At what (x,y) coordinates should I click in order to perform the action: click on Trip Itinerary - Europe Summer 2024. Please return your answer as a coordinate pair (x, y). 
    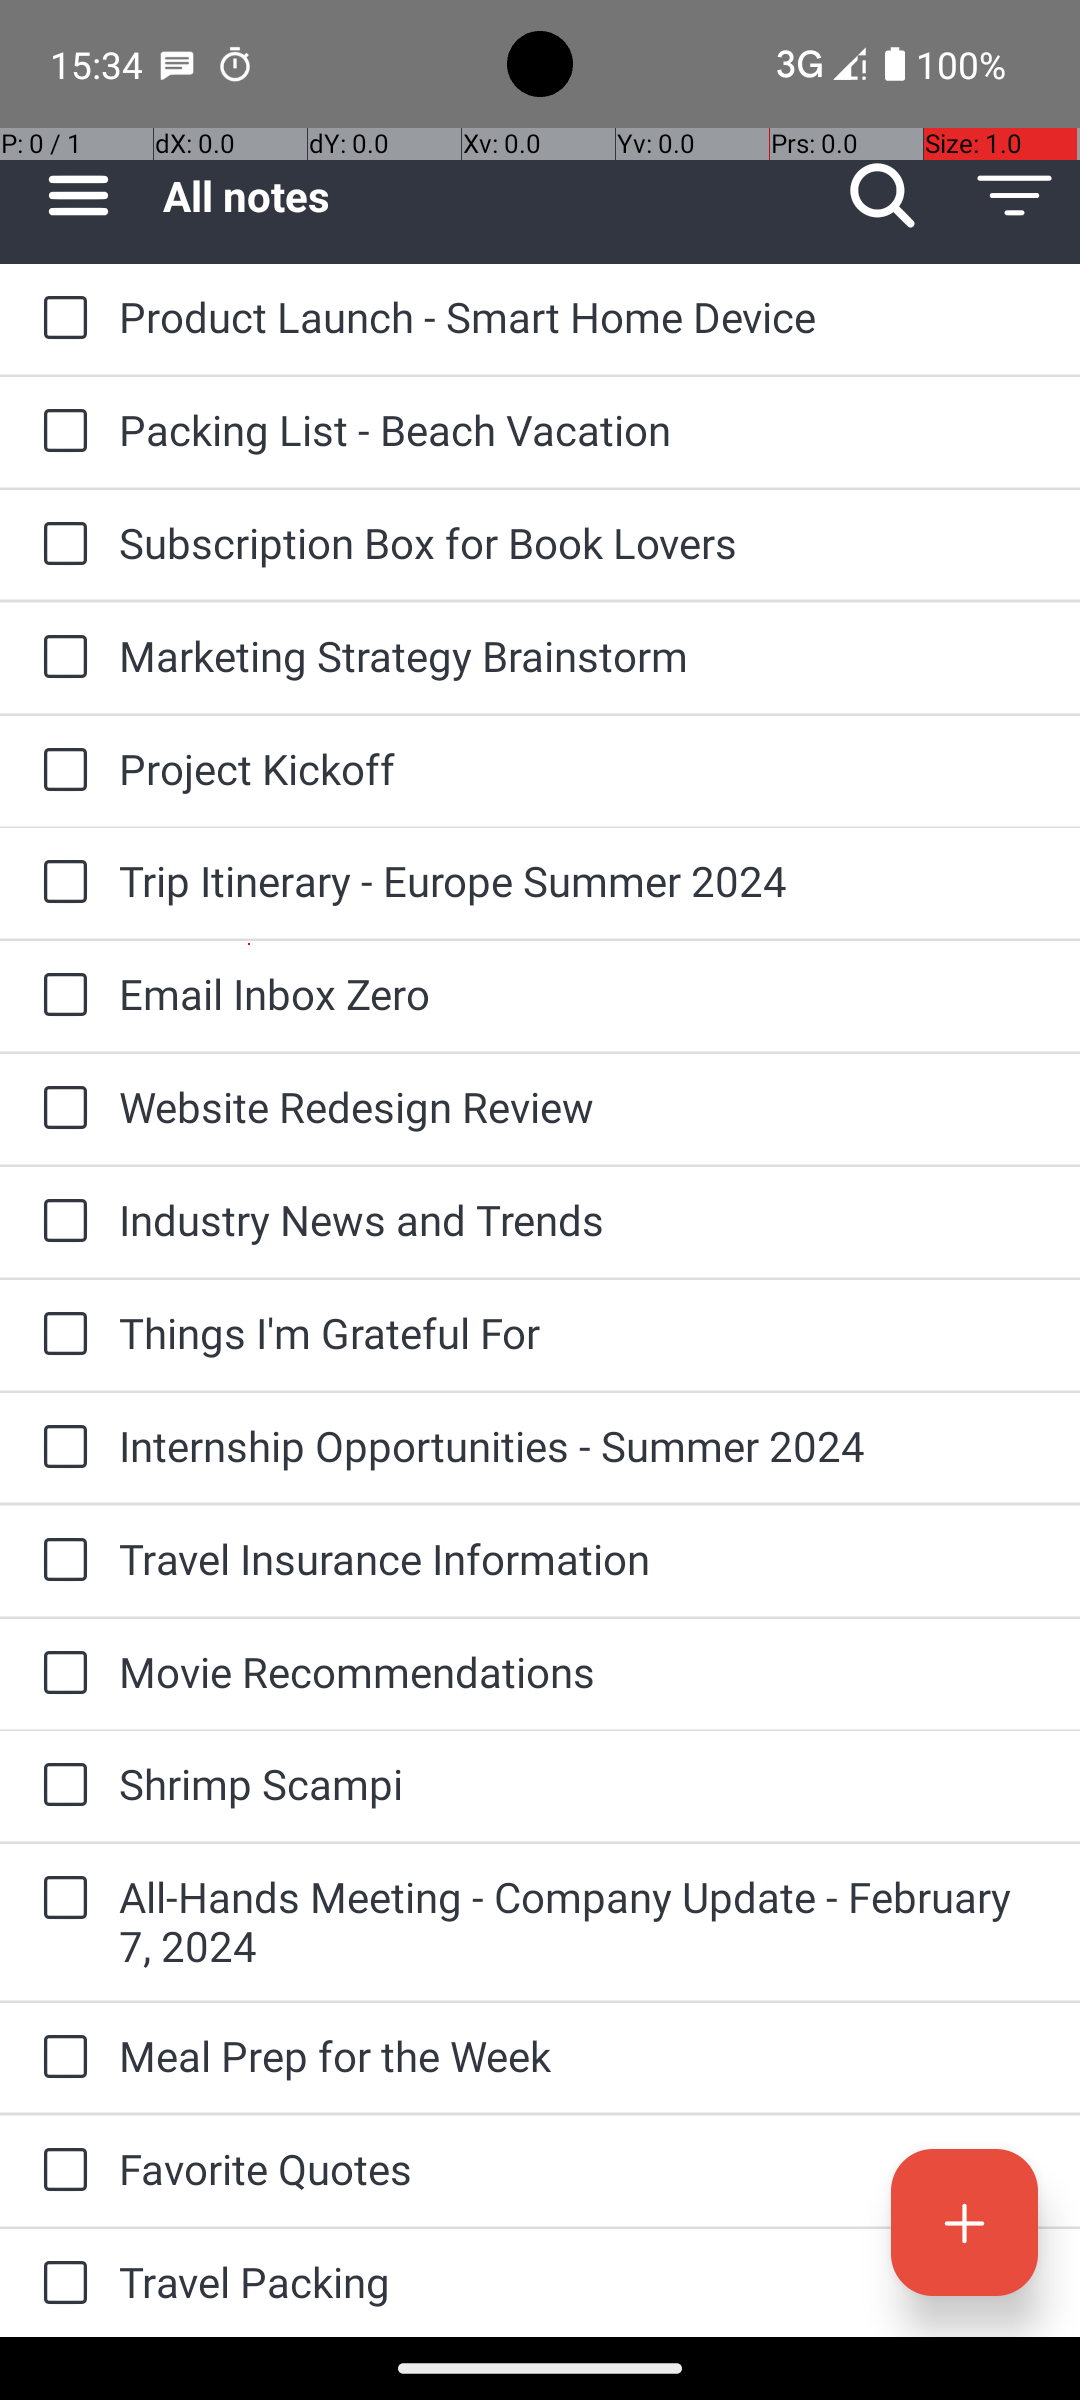
    Looking at the image, I should click on (580, 880).